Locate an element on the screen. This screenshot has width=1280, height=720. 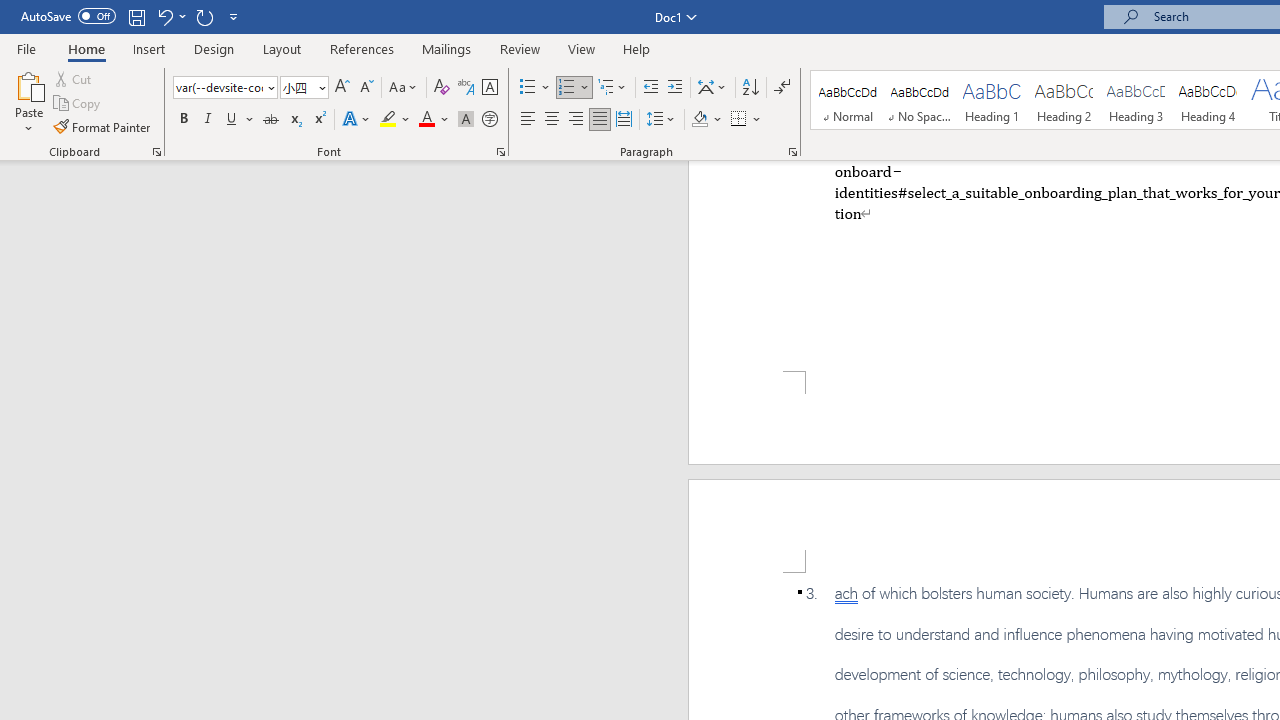
Font Color Automatic is located at coordinates (426, 120).